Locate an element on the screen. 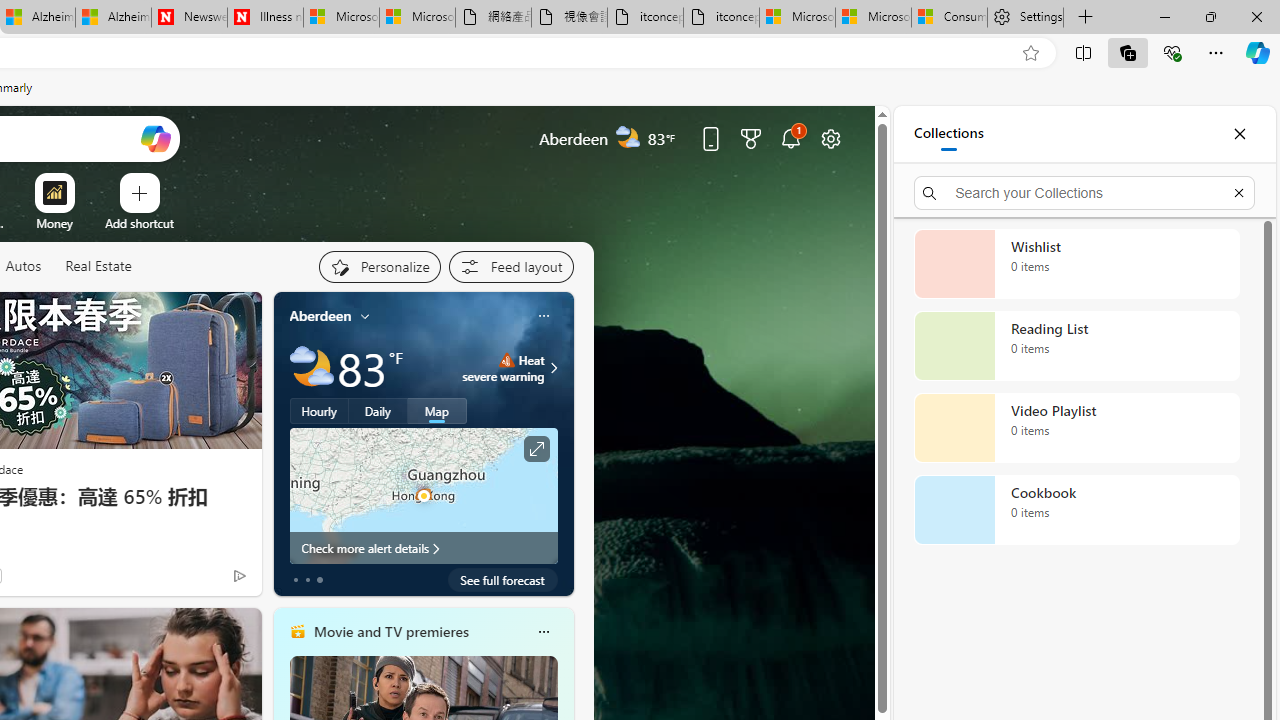 This screenshot has width=1280, height=720. tab-0 is located at coordinates (296, 580).